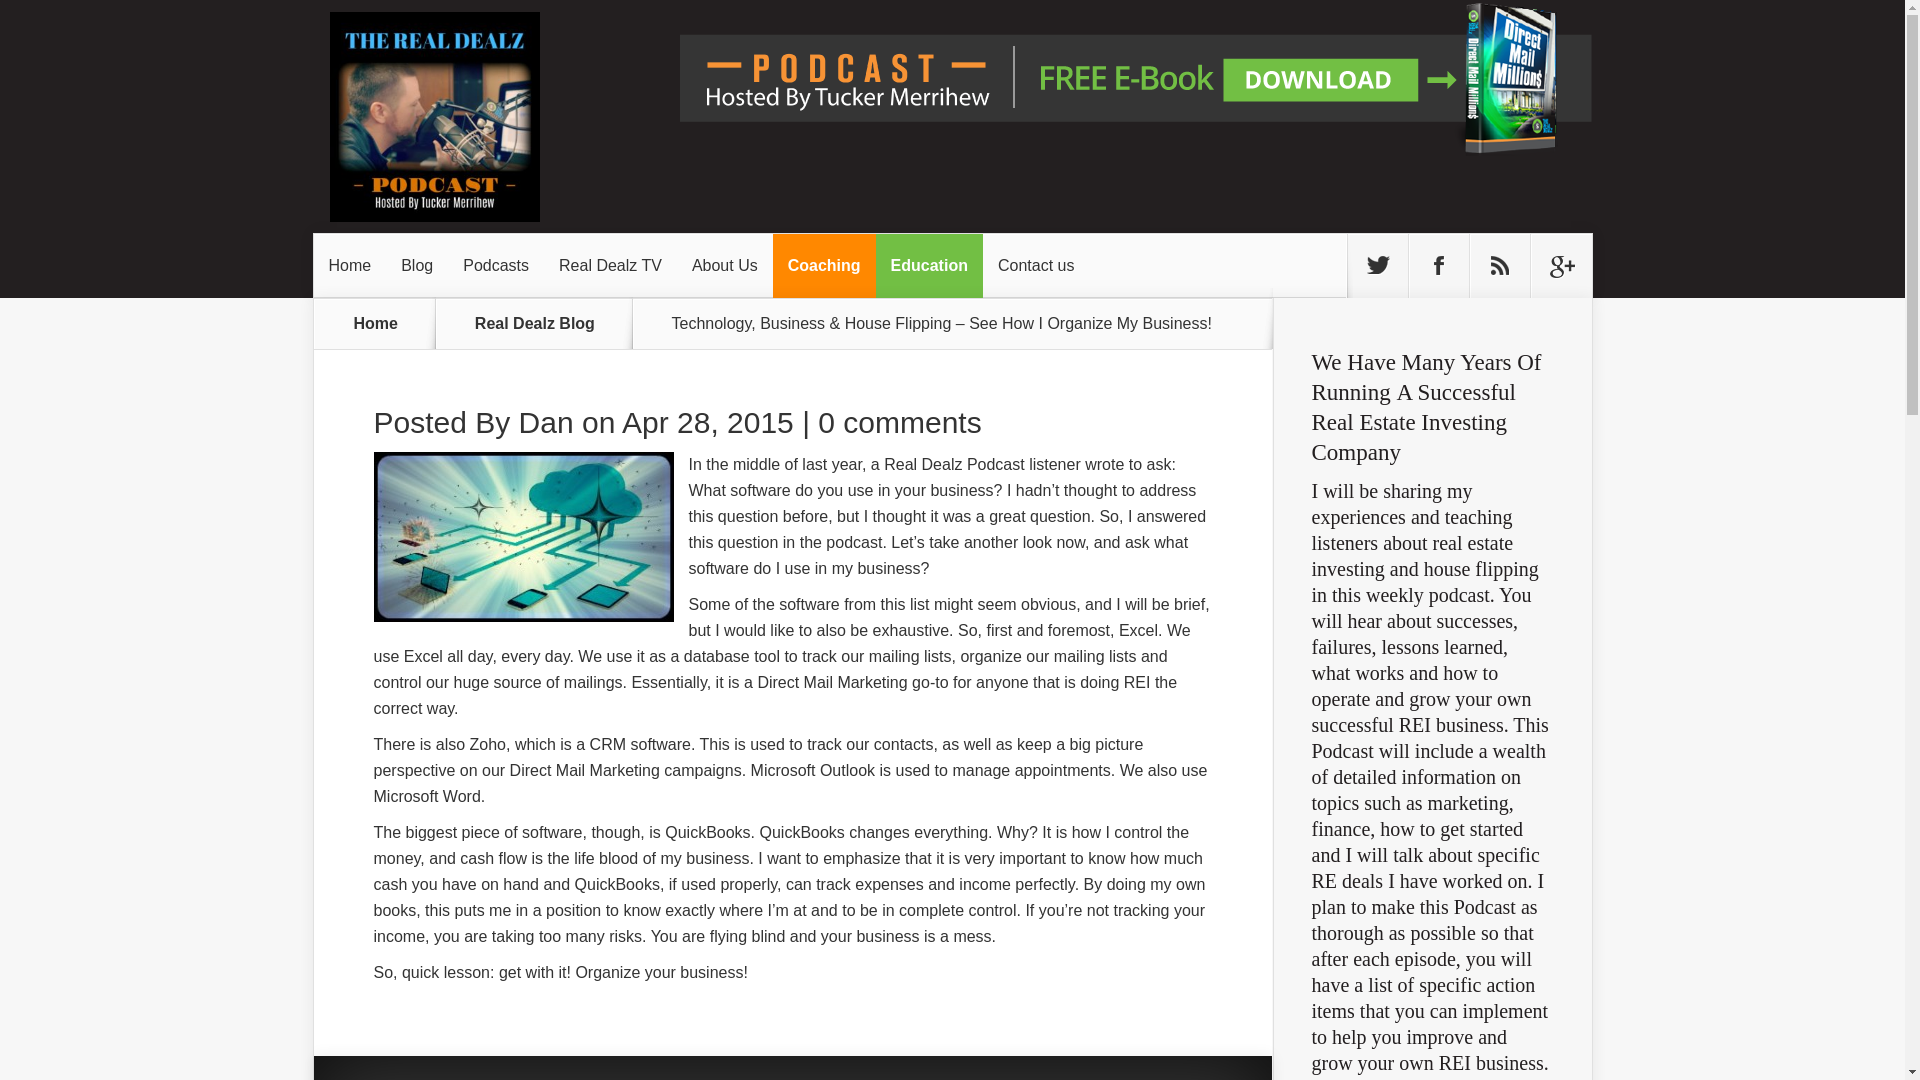 Image resolution: width=1920 pixels, height=1080 pixels. Describe the element at coordinates (376, 323) in the screenshot. I see `Home` at that location.